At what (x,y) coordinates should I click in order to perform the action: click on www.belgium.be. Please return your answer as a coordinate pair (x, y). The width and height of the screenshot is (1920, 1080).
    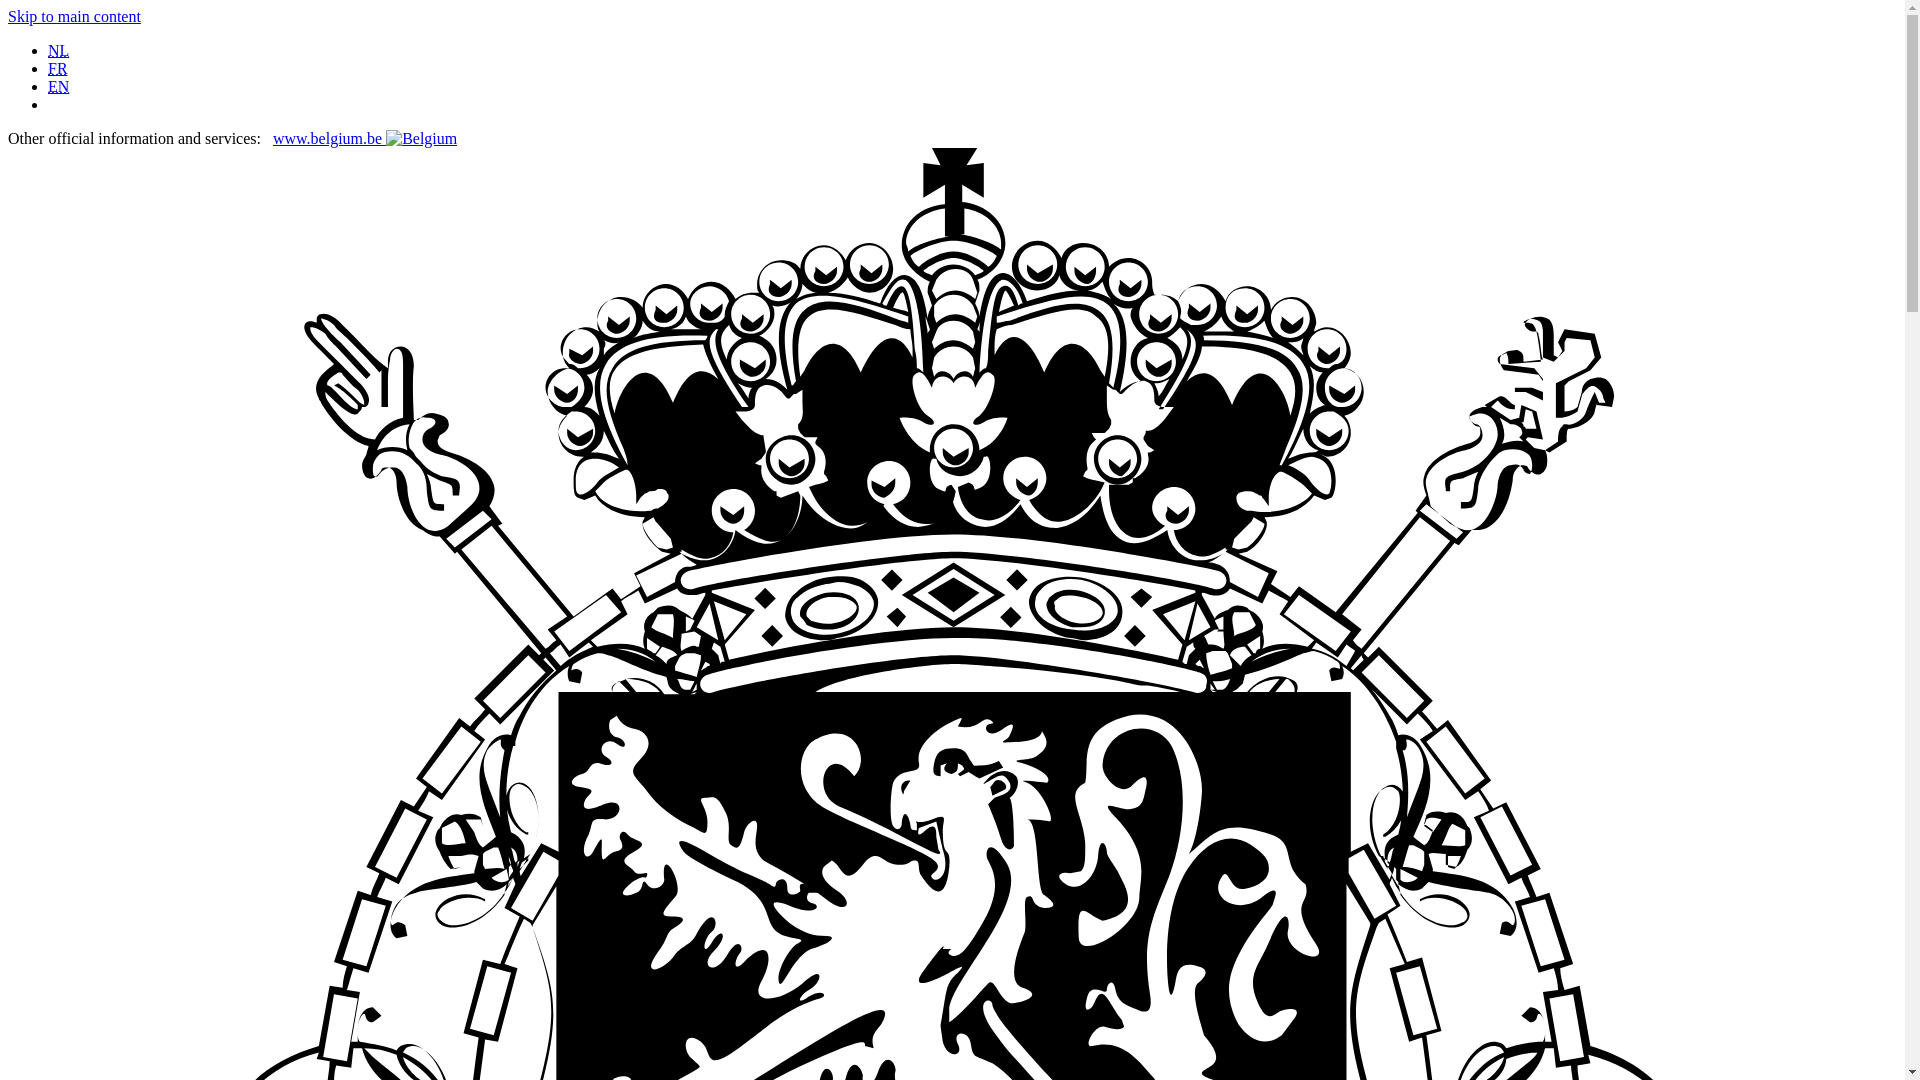
    Looking at the image, I should click on (364, 138).